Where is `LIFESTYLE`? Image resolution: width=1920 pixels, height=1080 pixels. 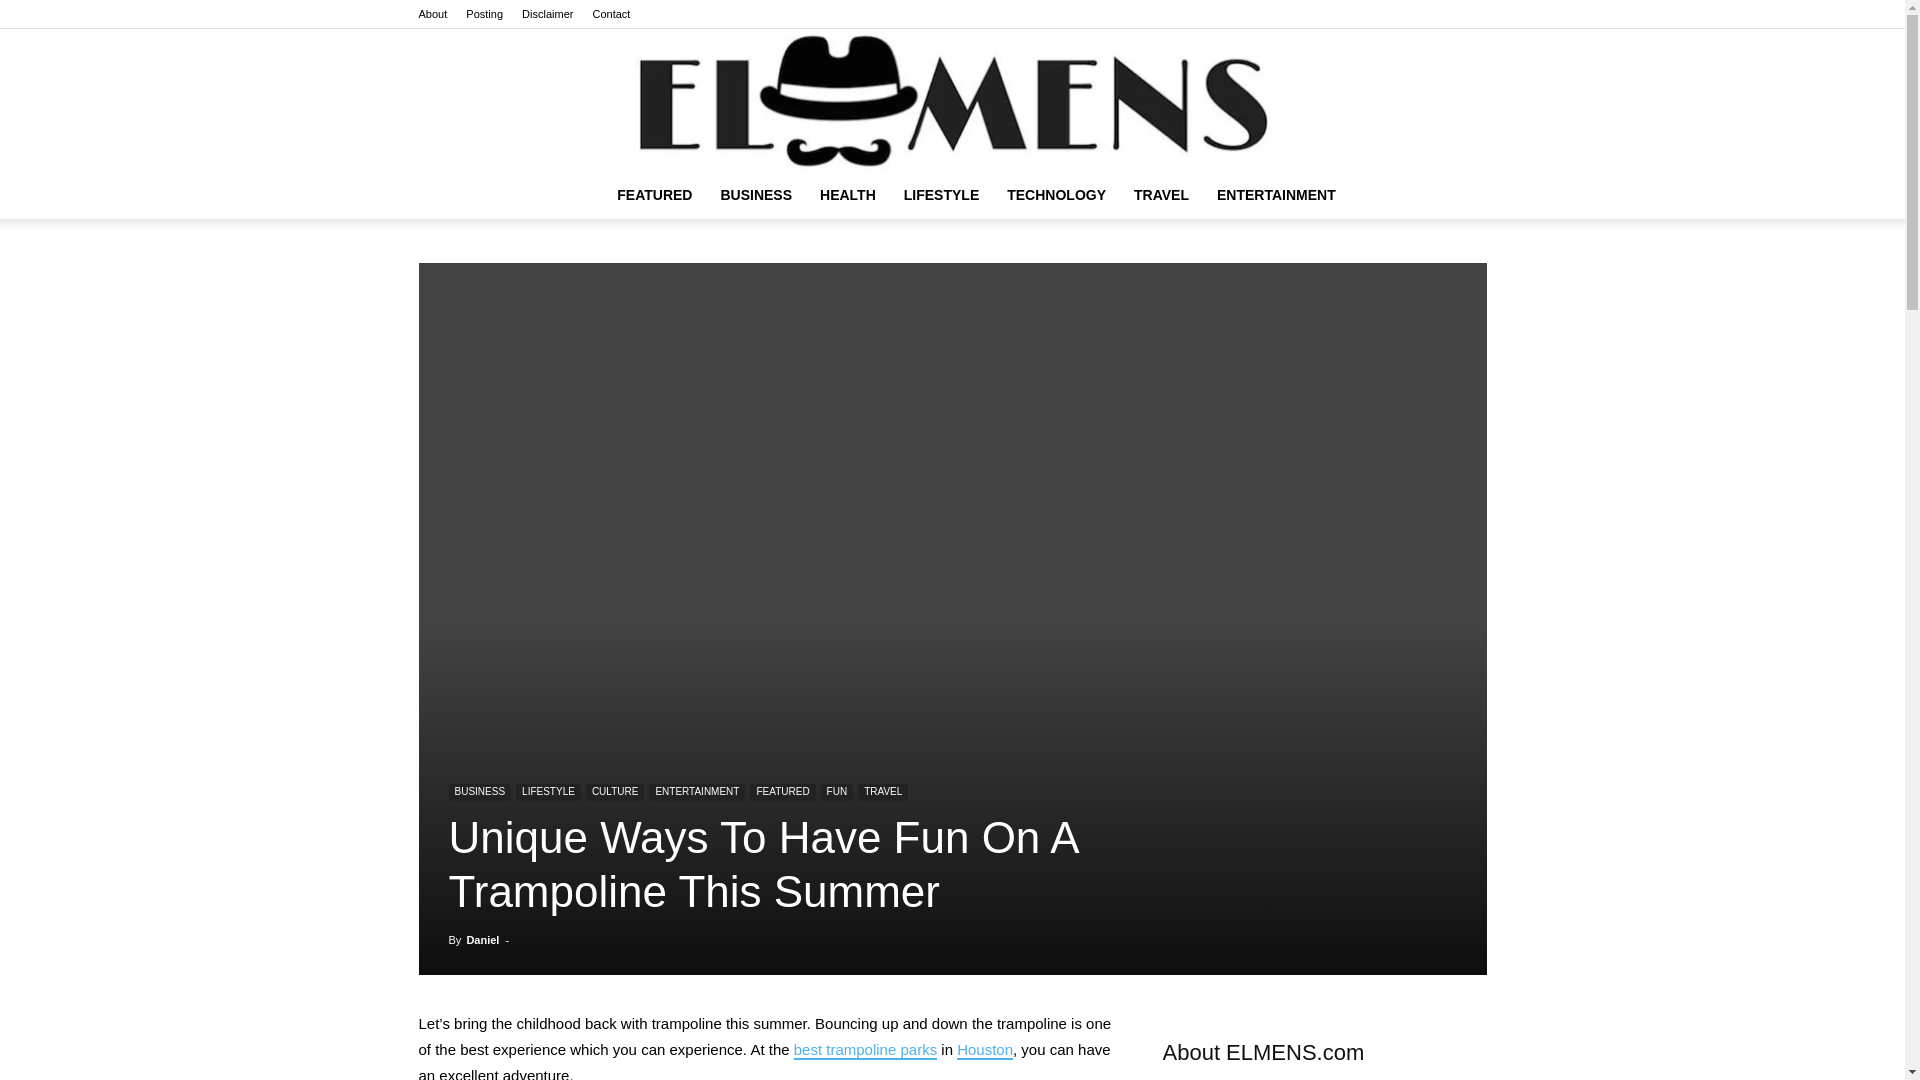 LIFESTYLE is located at coordinates (941, 194).